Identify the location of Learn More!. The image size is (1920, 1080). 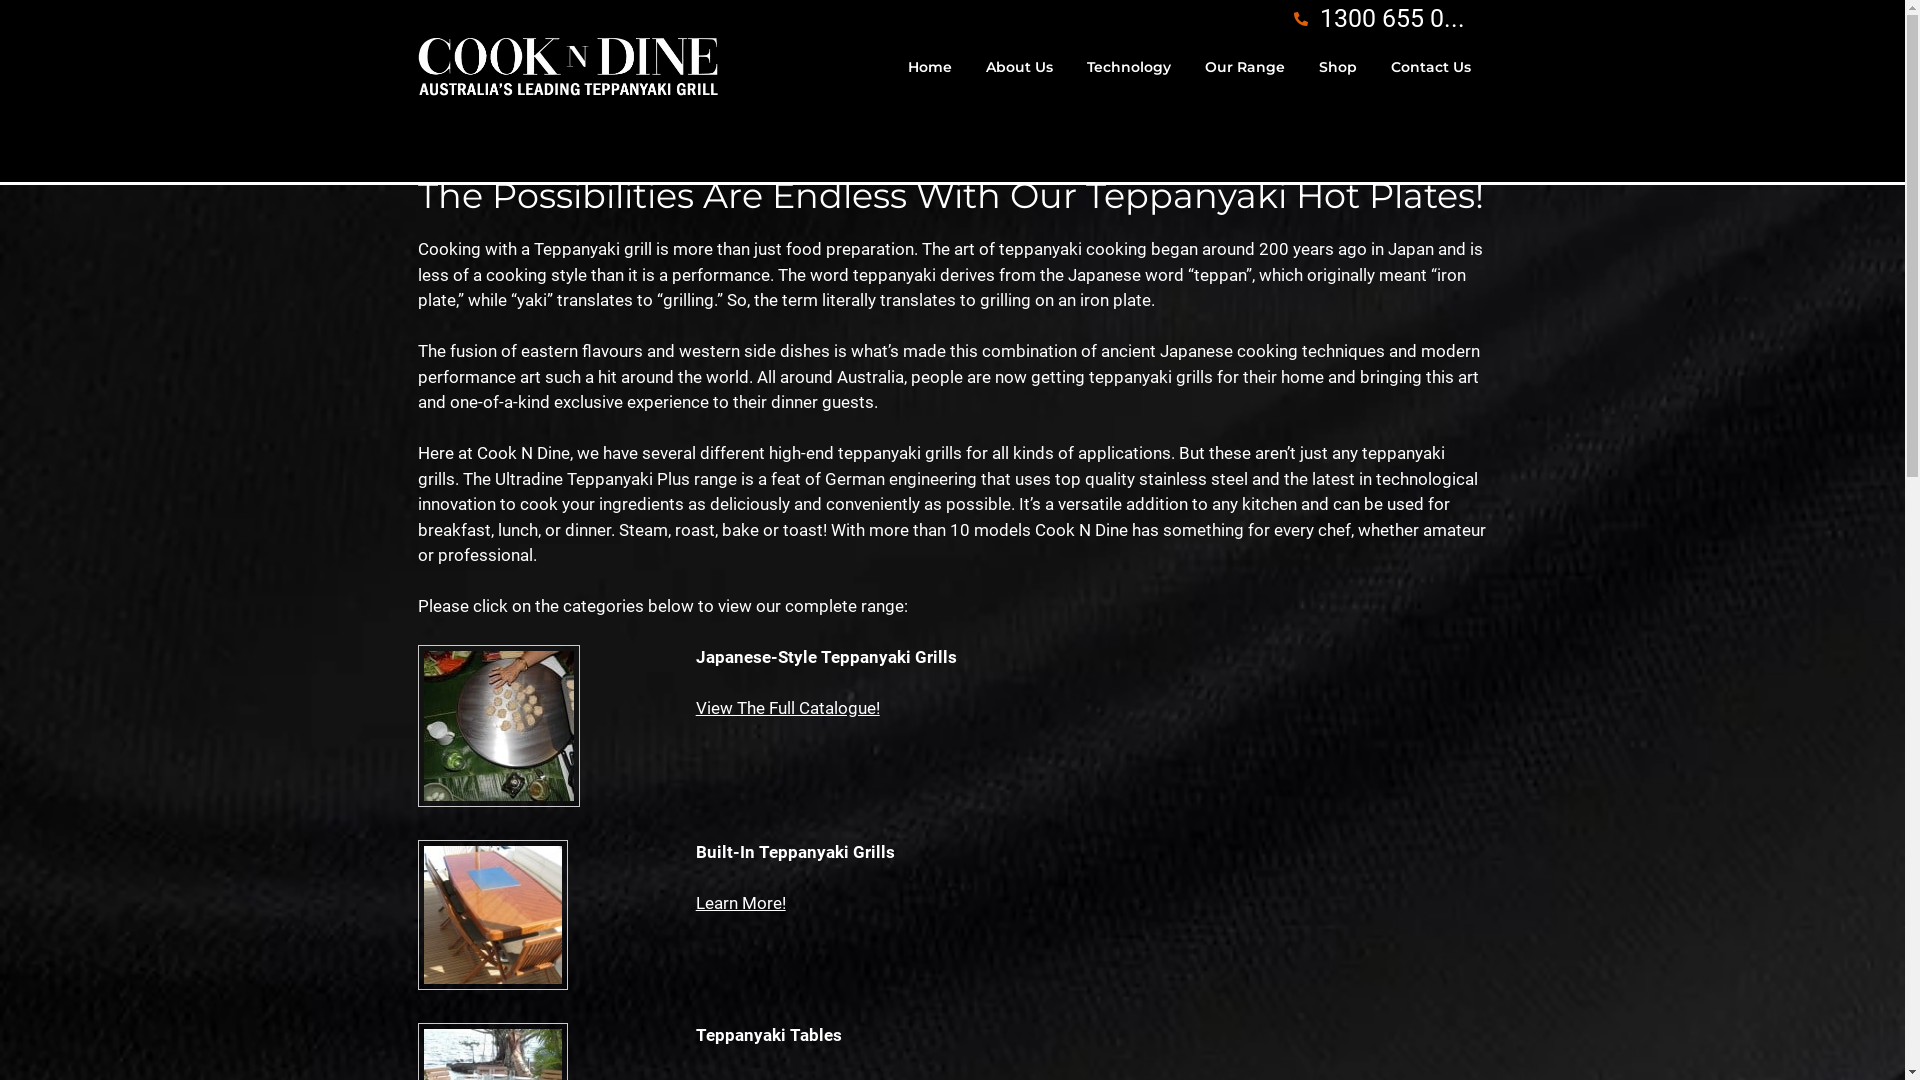
(741, 903).